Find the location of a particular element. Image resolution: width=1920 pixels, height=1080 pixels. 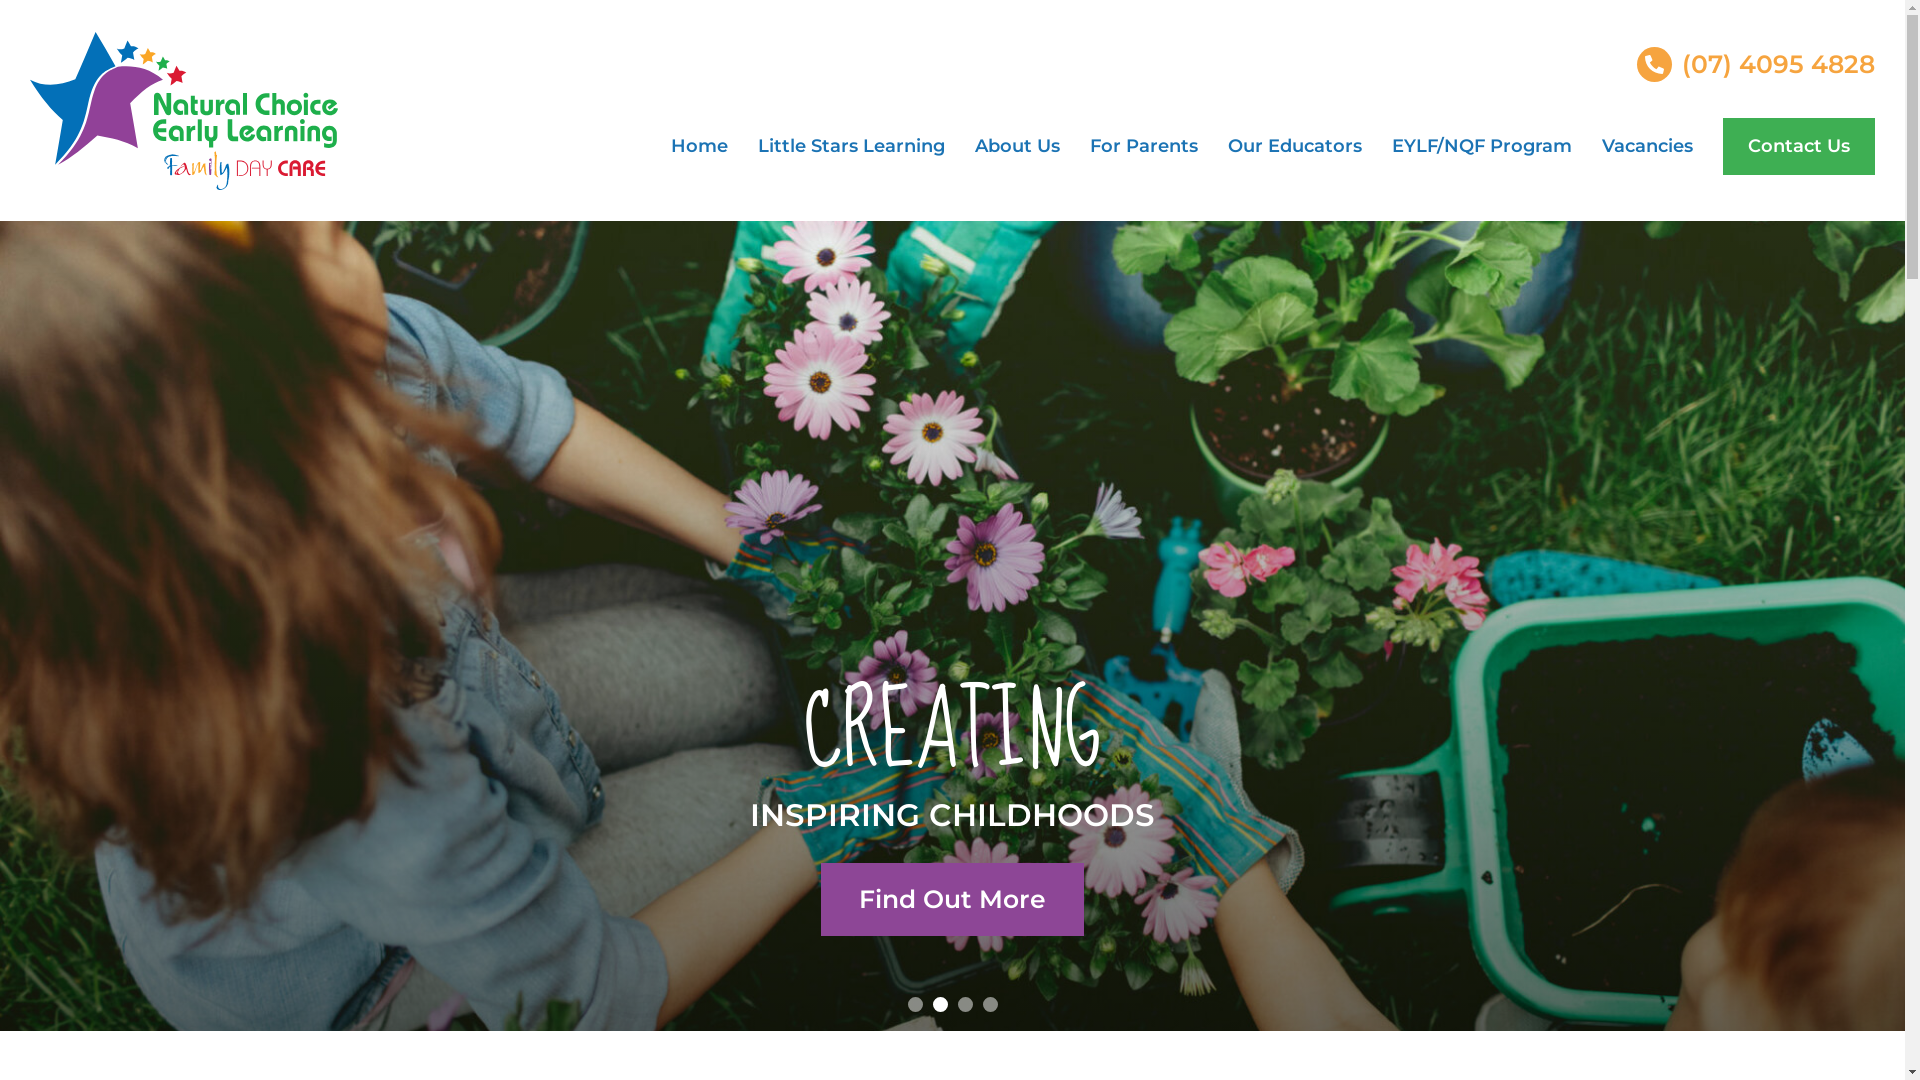

(07) 4095 4828 is located at coordinates (1756, 64).